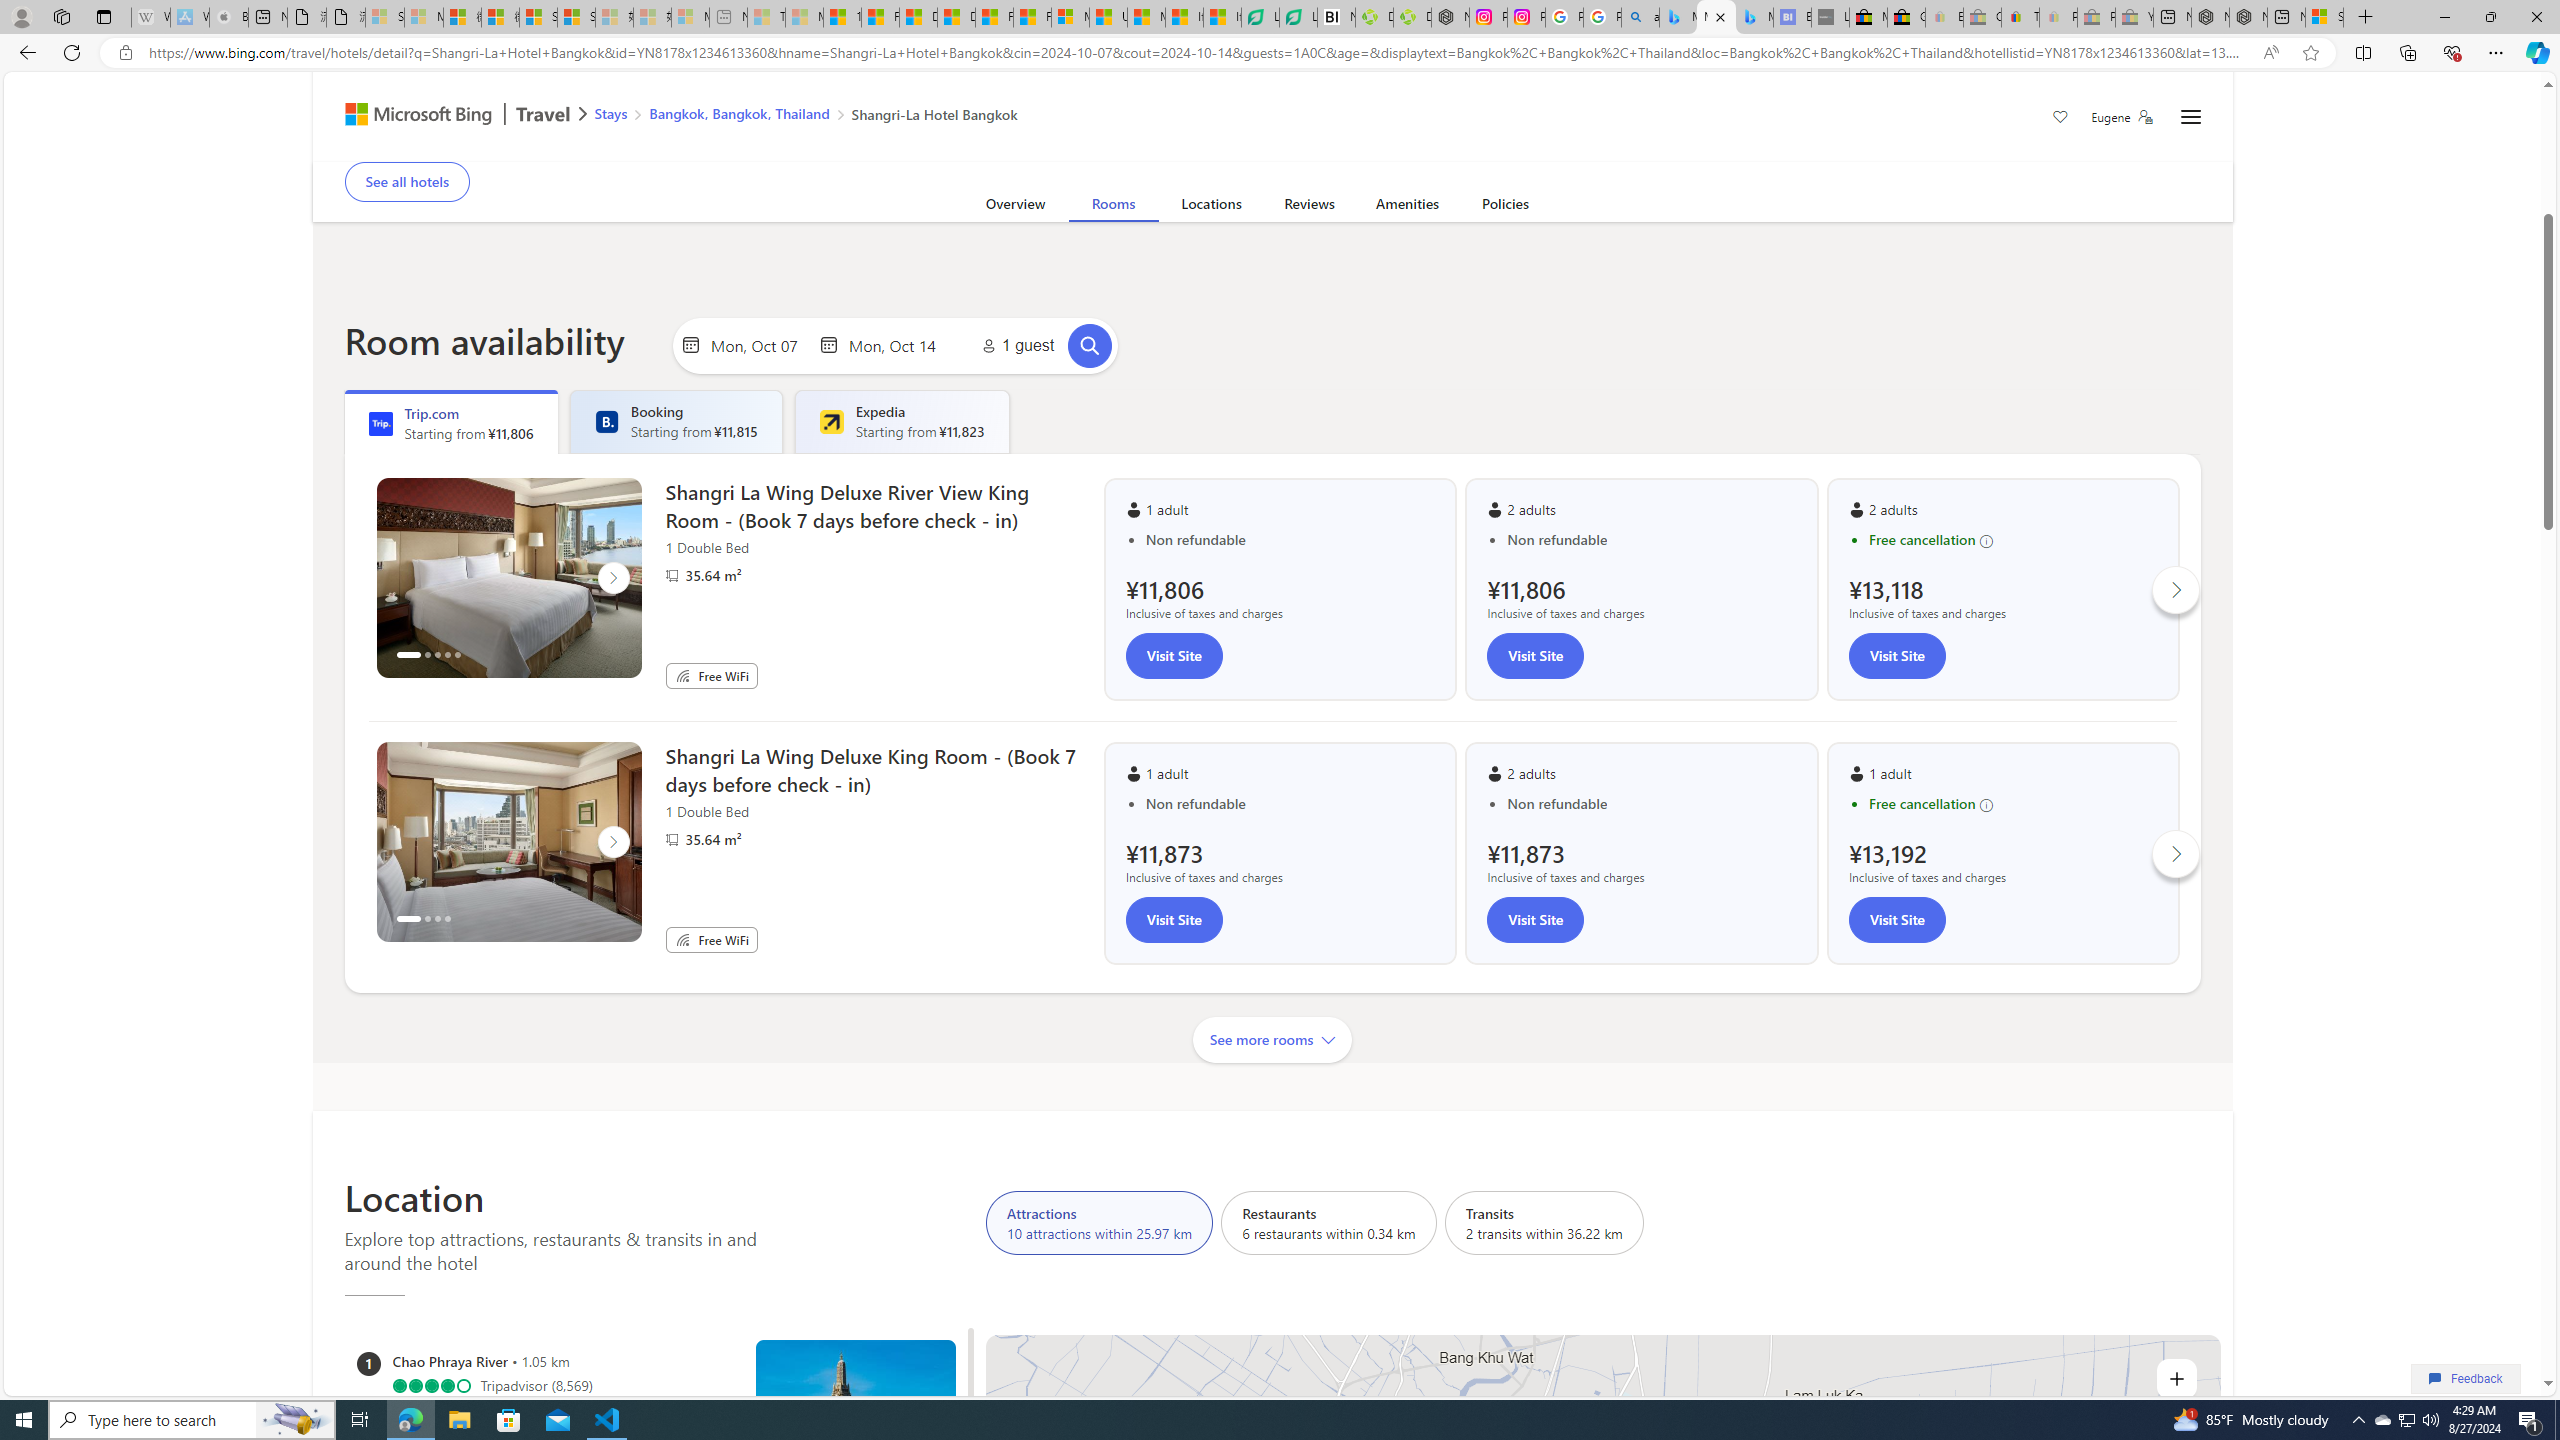  Describe the element at coordinates (2134, 17) in the screenshot. I see `Yard, Garden & Outdoor Living - Sleeping` at that location.